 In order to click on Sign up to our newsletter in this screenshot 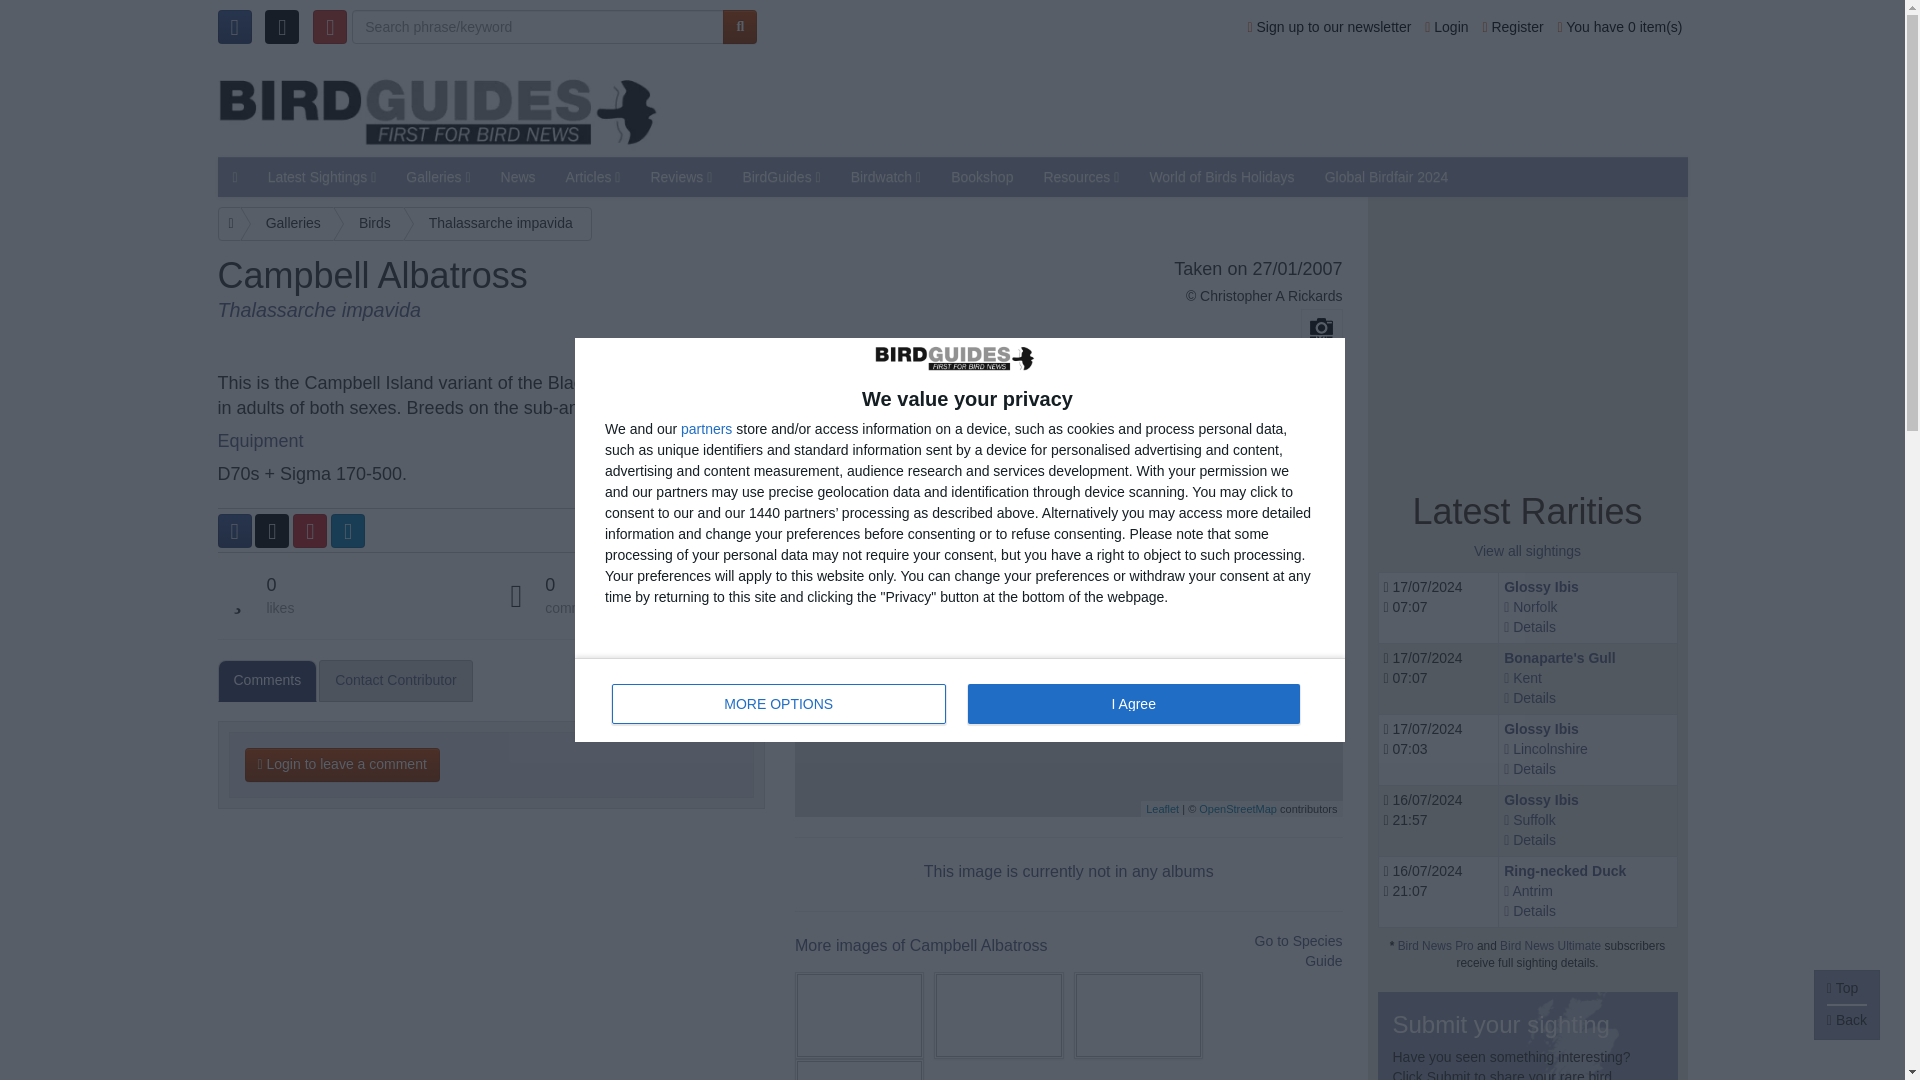, I will do `click(779, 703)`.